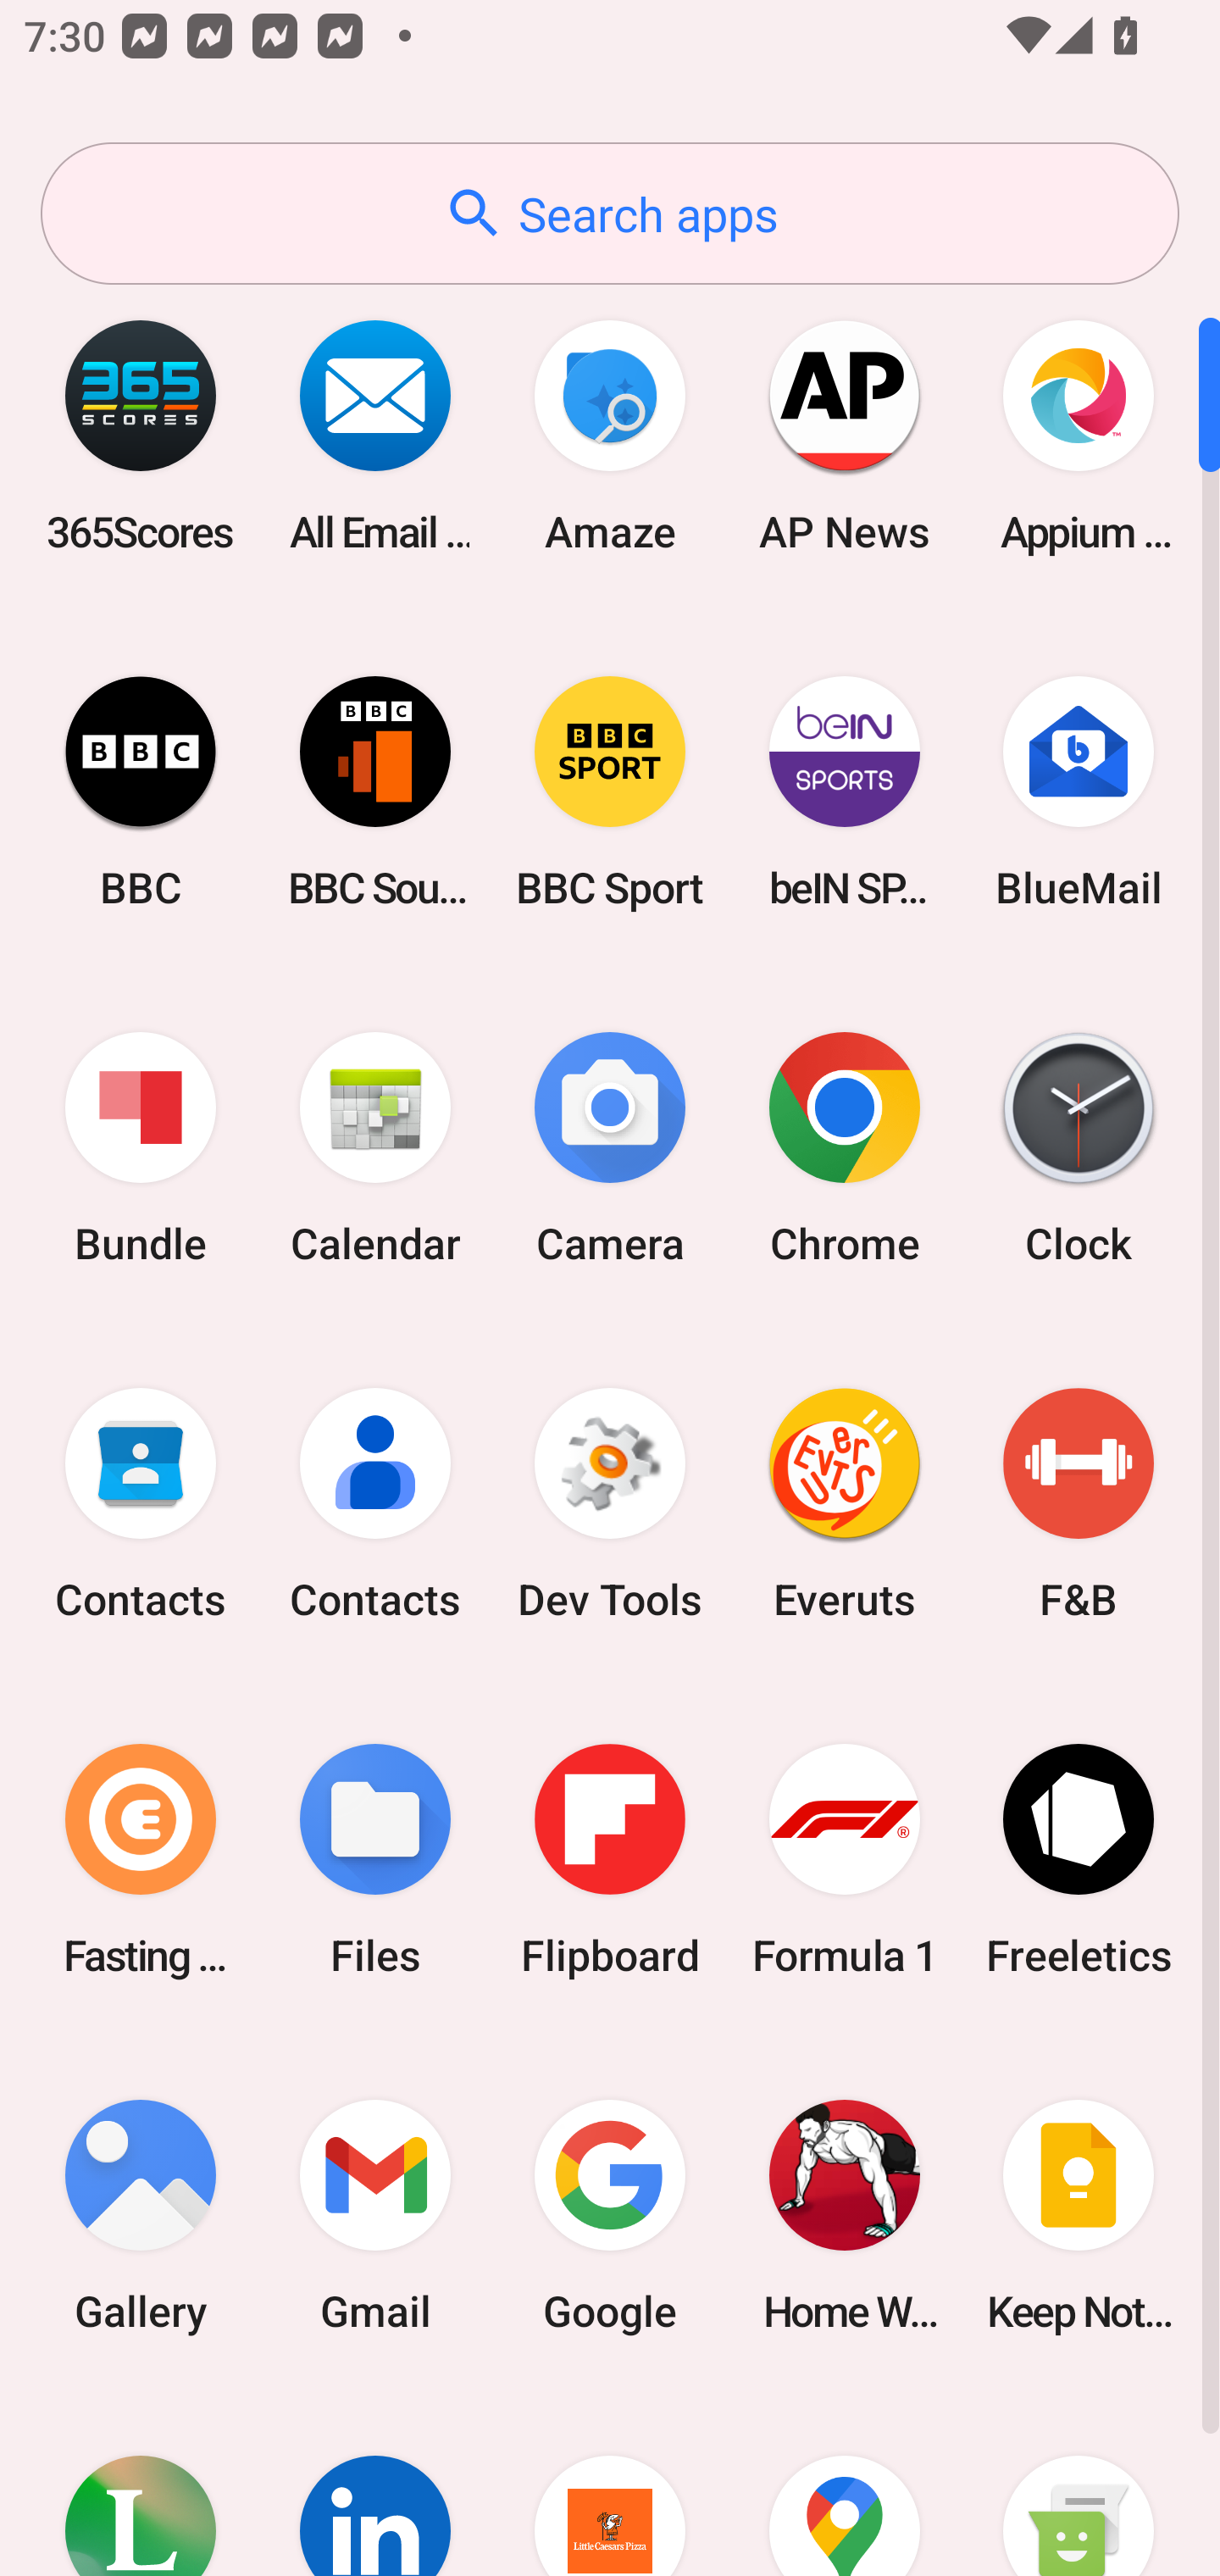 The width and height of the screenshot is (1220, 2576). Describe the element at coordinates (375, 791) in the screenshot. I see `BBC Sounds` at that location.